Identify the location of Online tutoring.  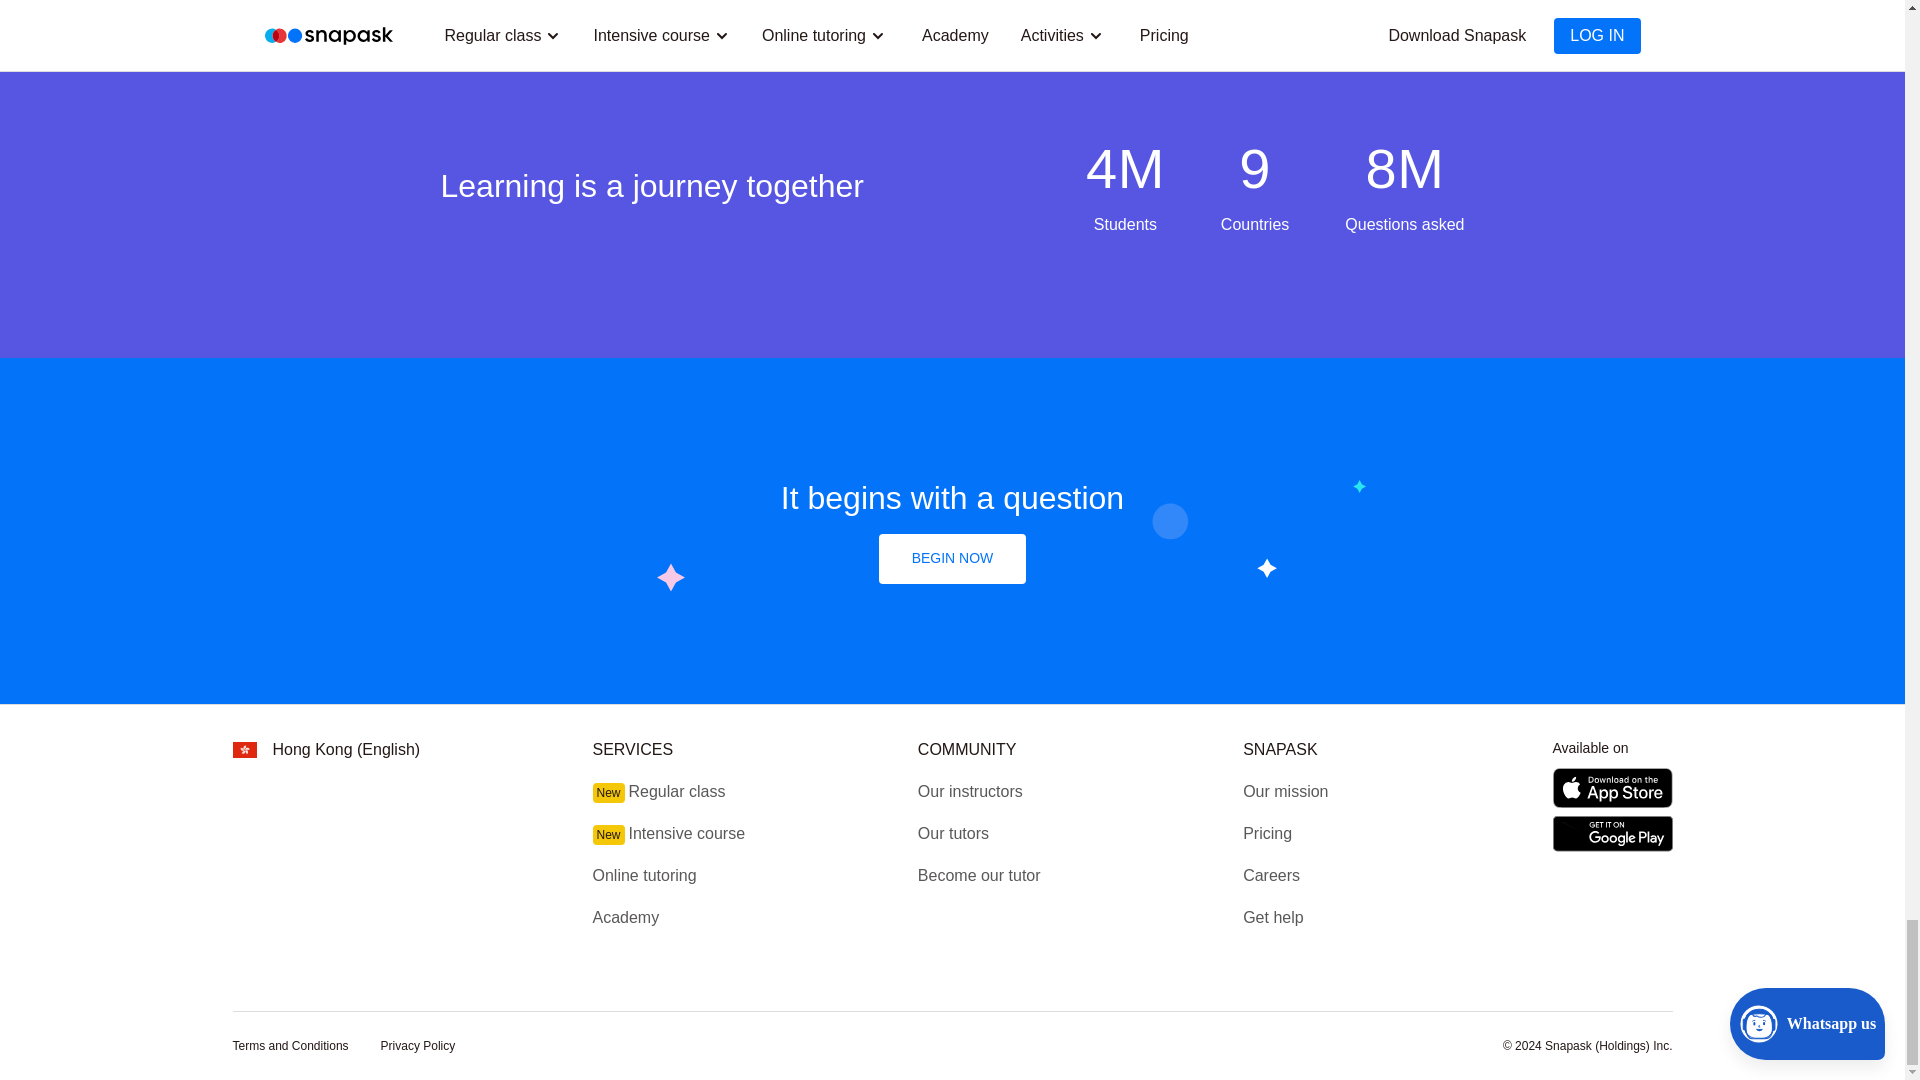
(643, 876).